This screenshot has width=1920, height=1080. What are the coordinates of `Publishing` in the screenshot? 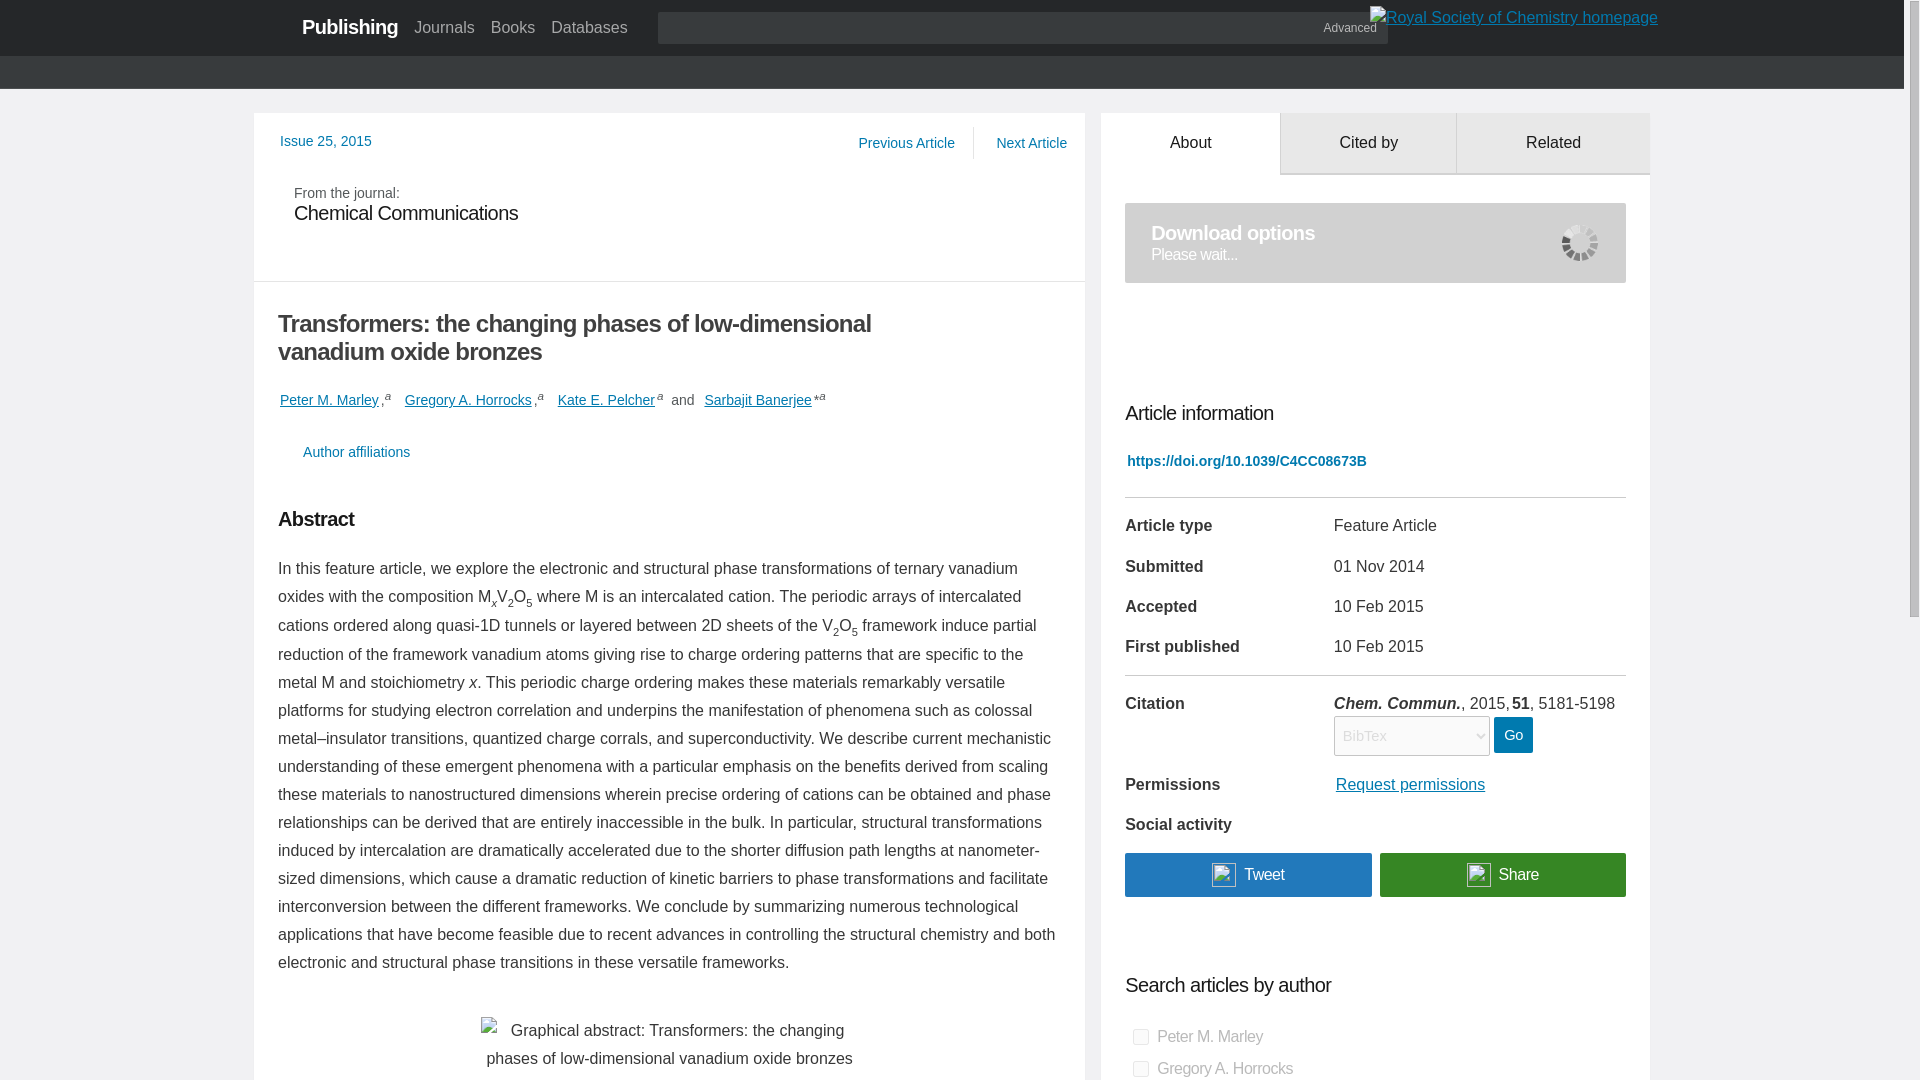 It's located at (349, 26).